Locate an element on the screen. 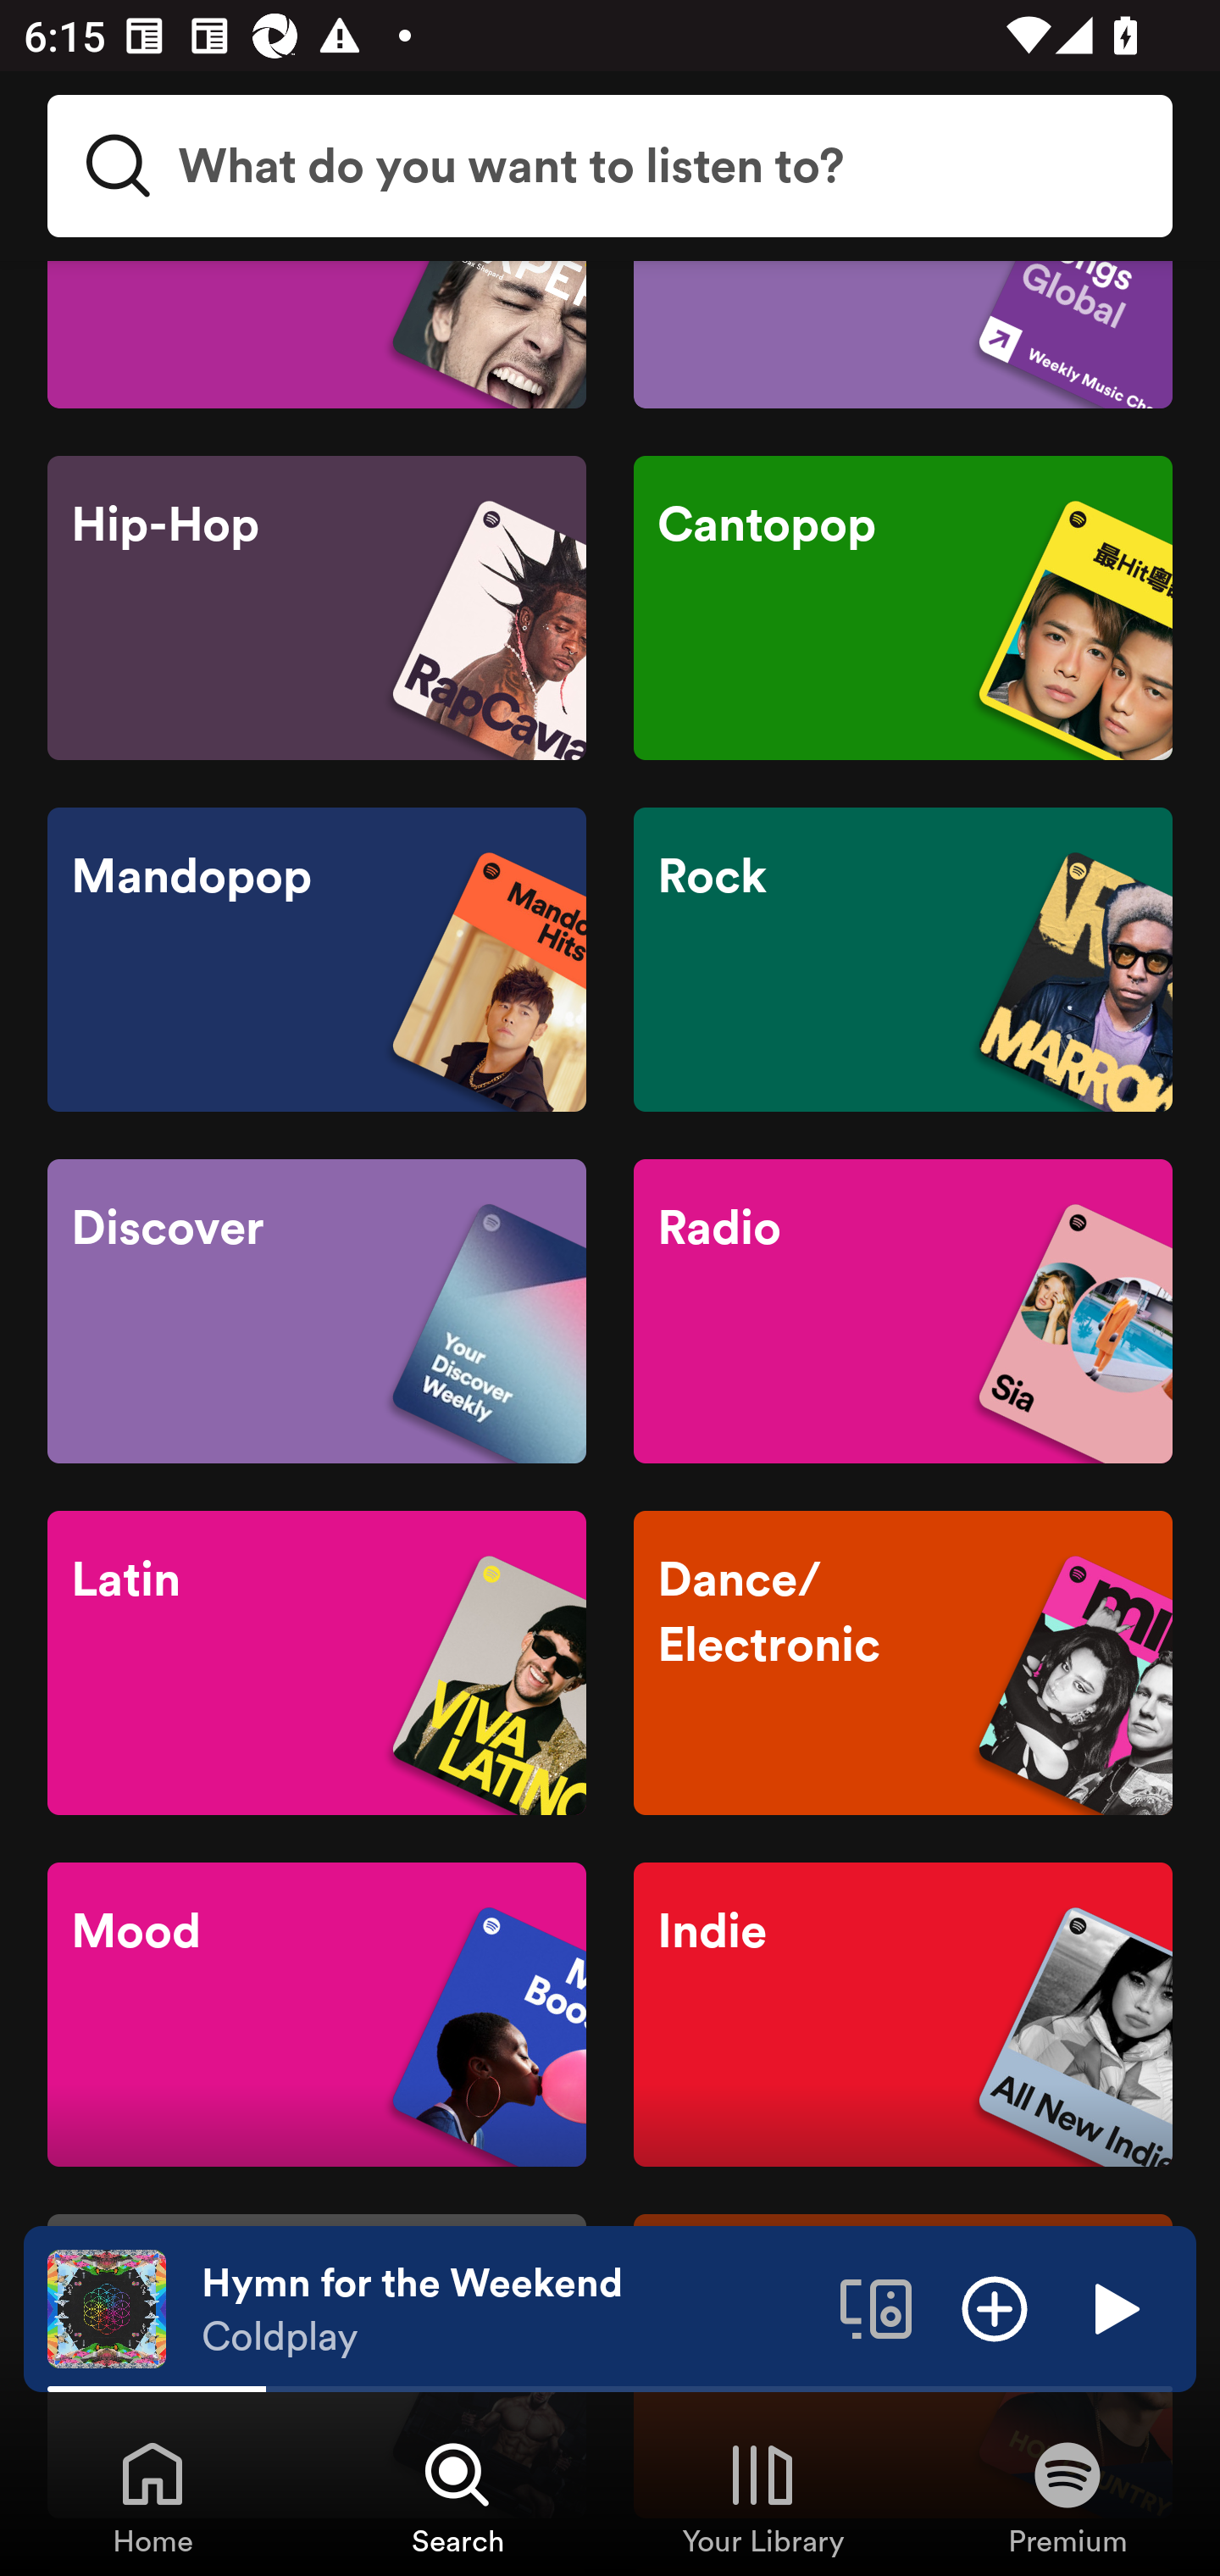 Image resolution: width=1220 pixels, height=2576 pixels. Connect to a device. Opens the devices menu is located at coordinates (876, 2307).